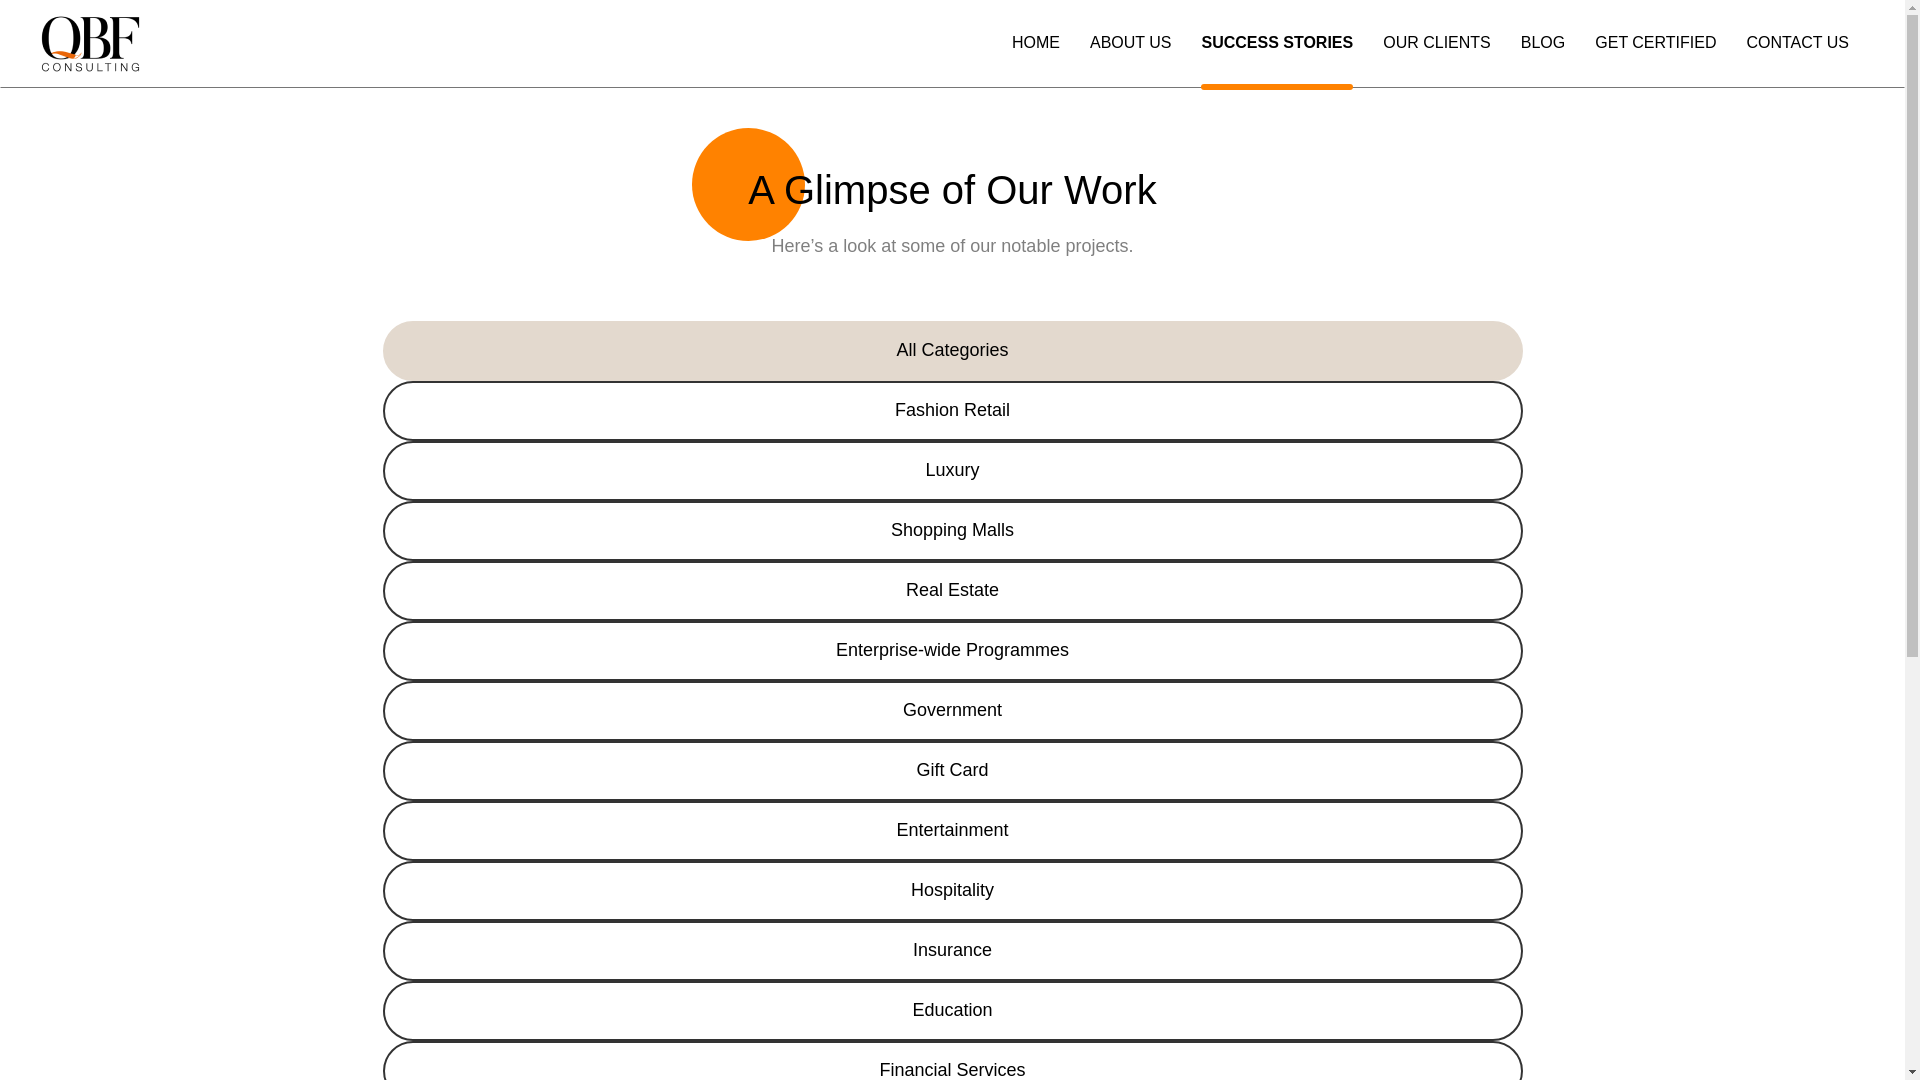 This screenshot has width=1920, height=1080. I want to click on Gift Card, so click(952, 770).